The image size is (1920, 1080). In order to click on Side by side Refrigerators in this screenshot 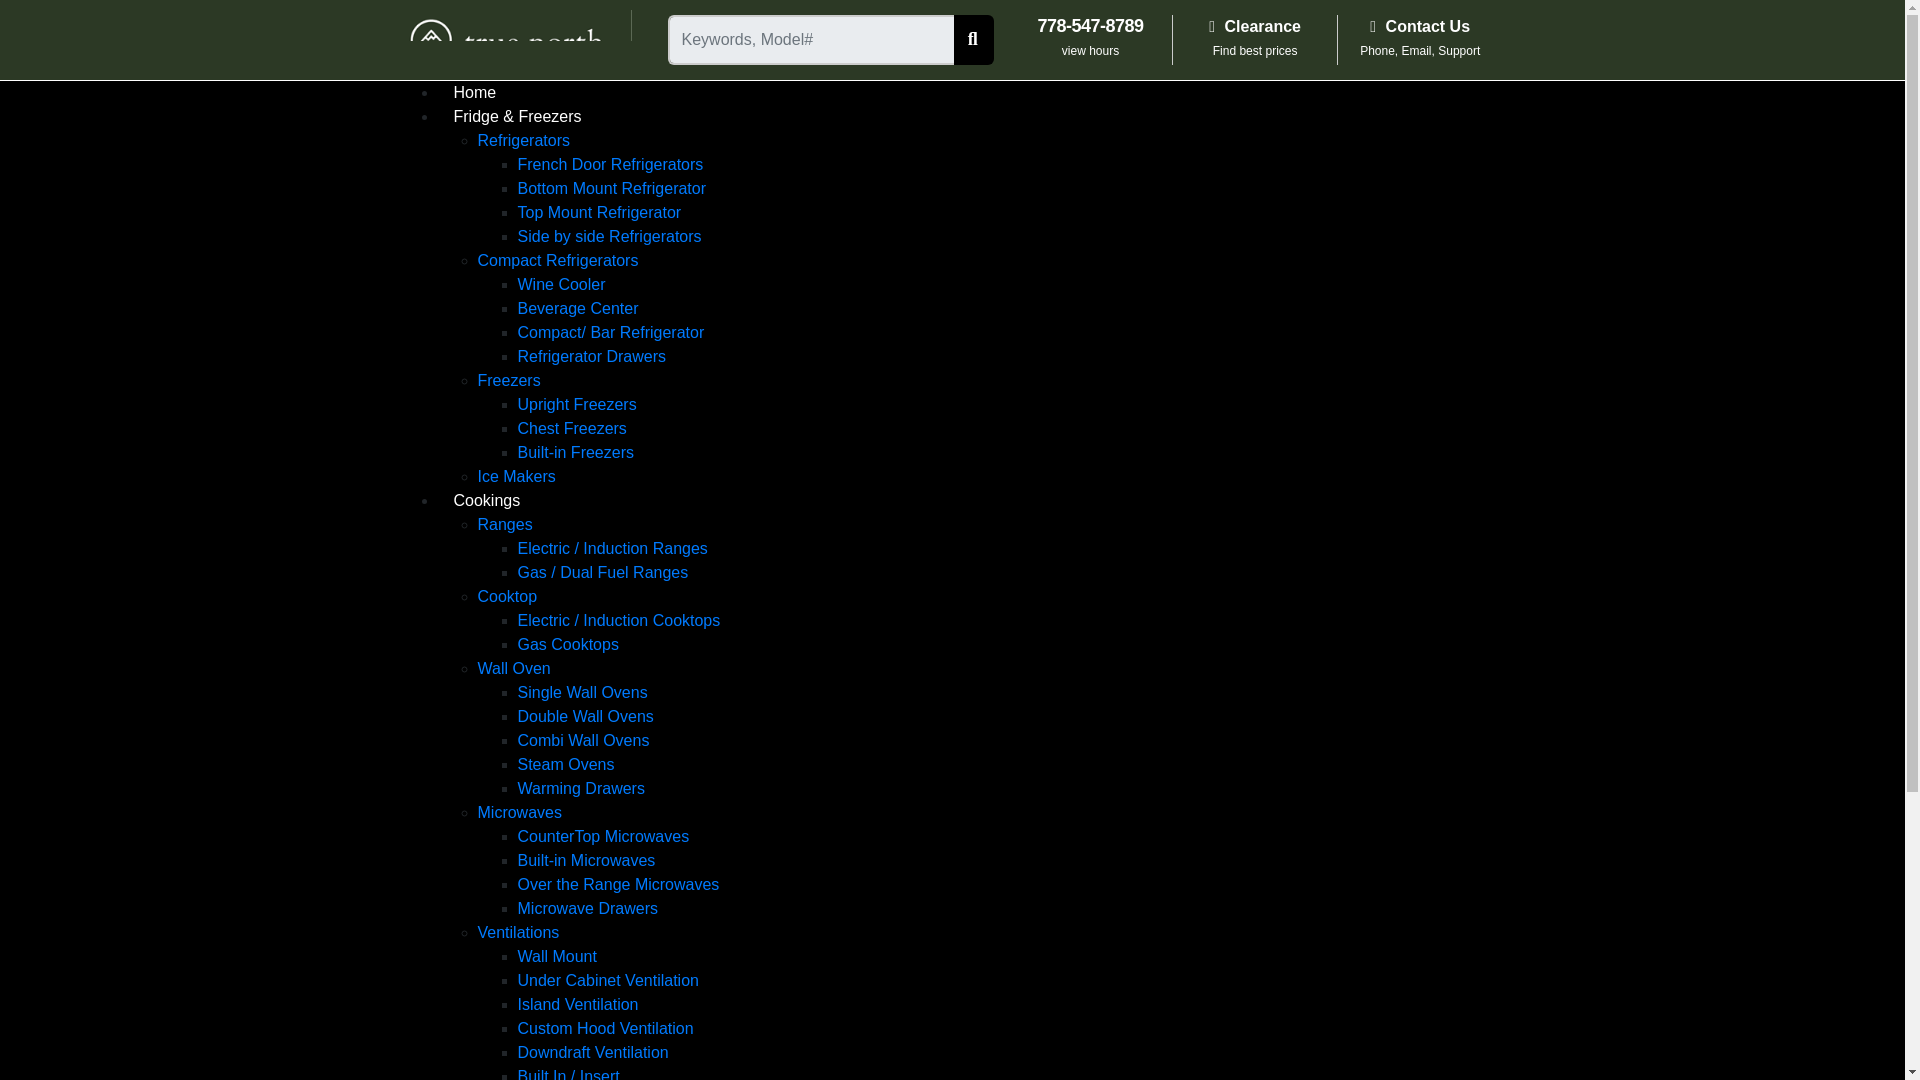, I will do `click(610, 236)`.